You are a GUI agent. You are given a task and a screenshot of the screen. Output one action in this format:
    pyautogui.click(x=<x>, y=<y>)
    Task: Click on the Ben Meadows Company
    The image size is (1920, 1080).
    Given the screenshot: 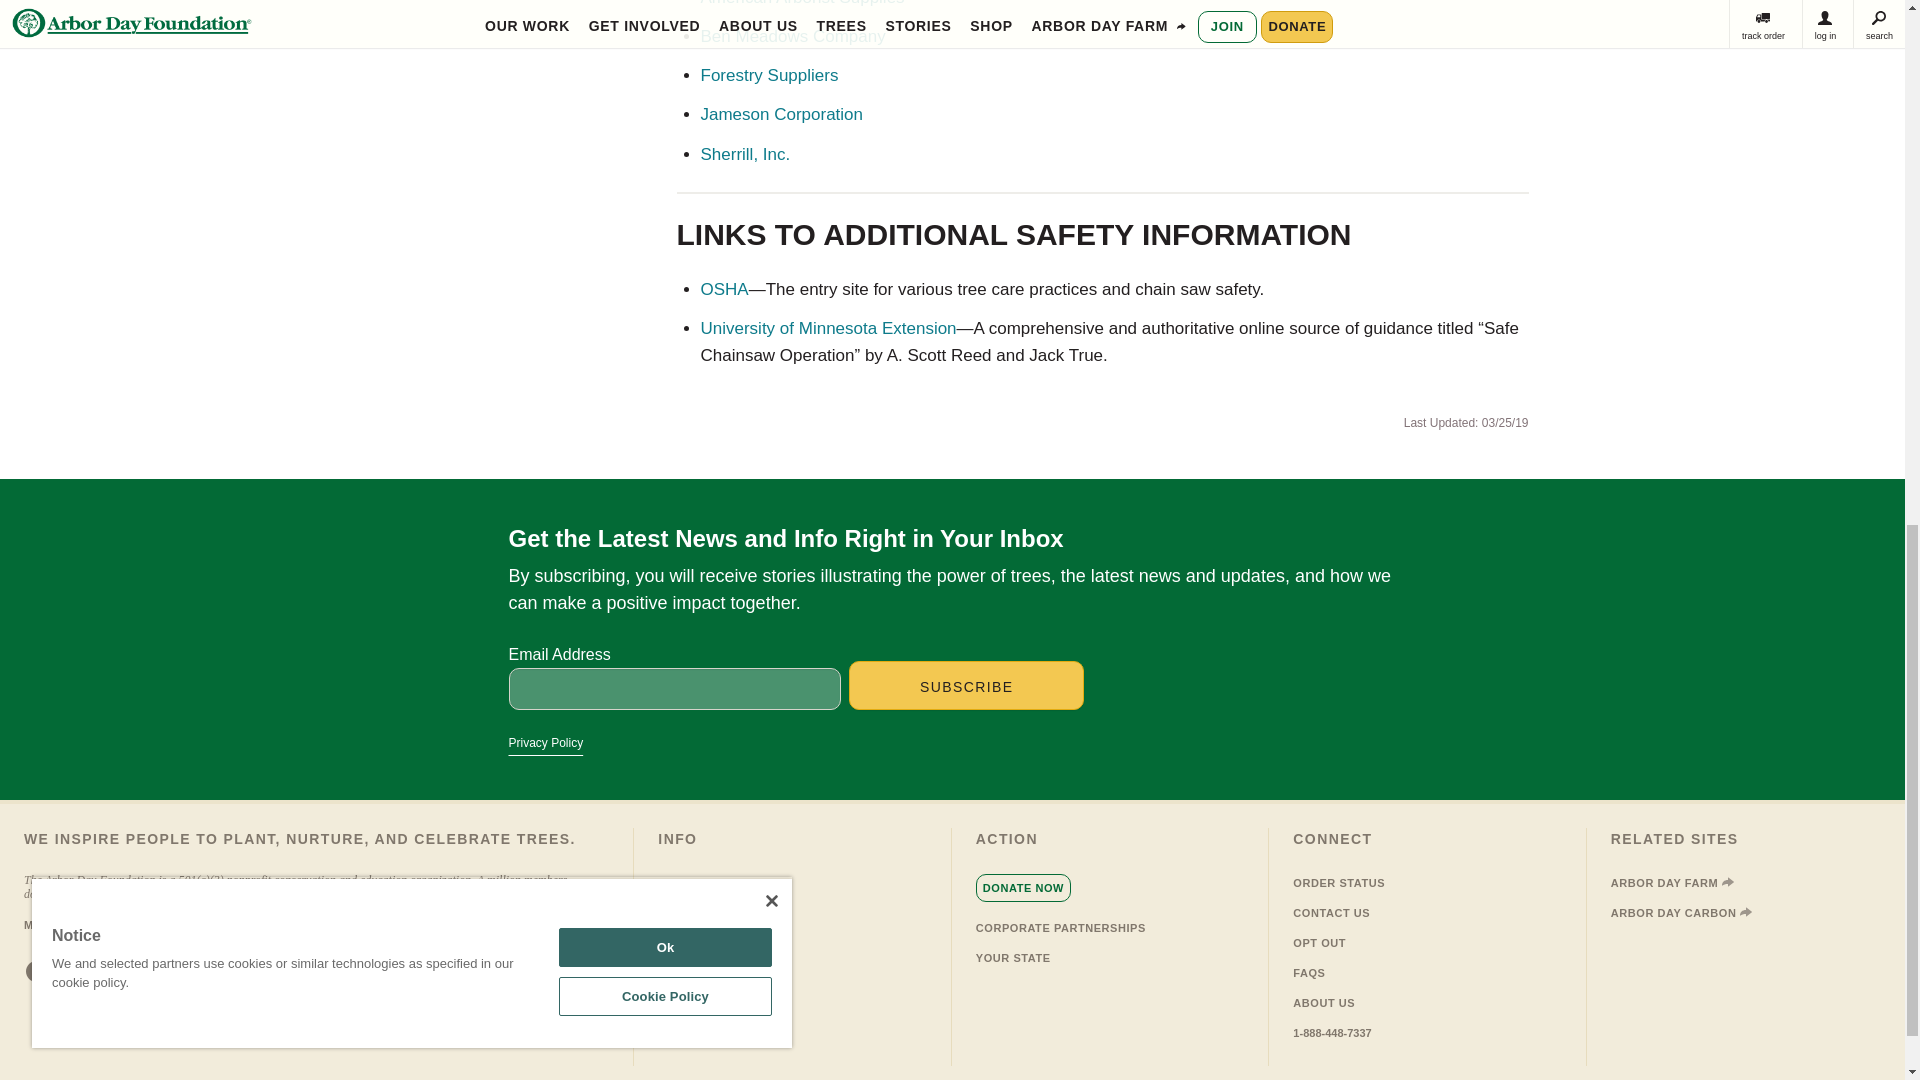 What is the action you would take?
    pyautogui.click(x=792, y=36)
    